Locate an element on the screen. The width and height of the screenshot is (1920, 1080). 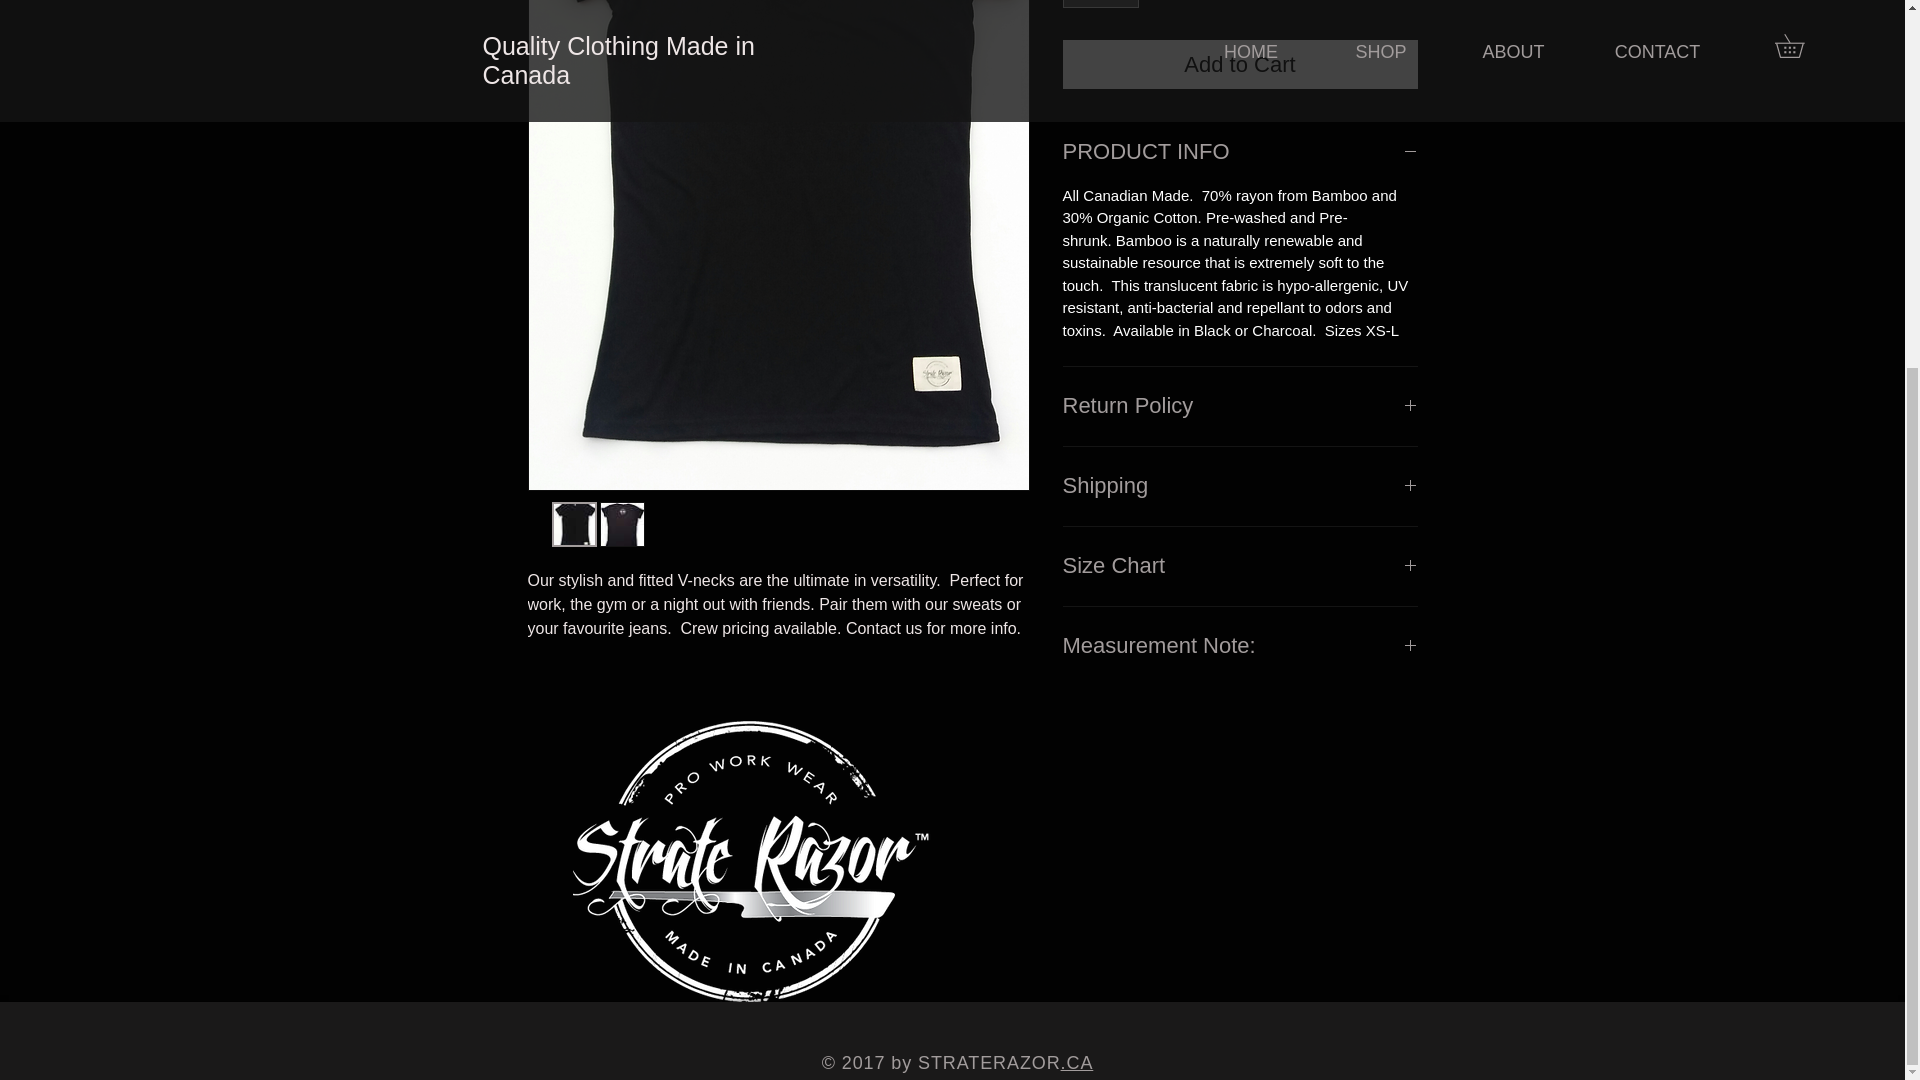
Shipping is located at coordinates (1238, 486).